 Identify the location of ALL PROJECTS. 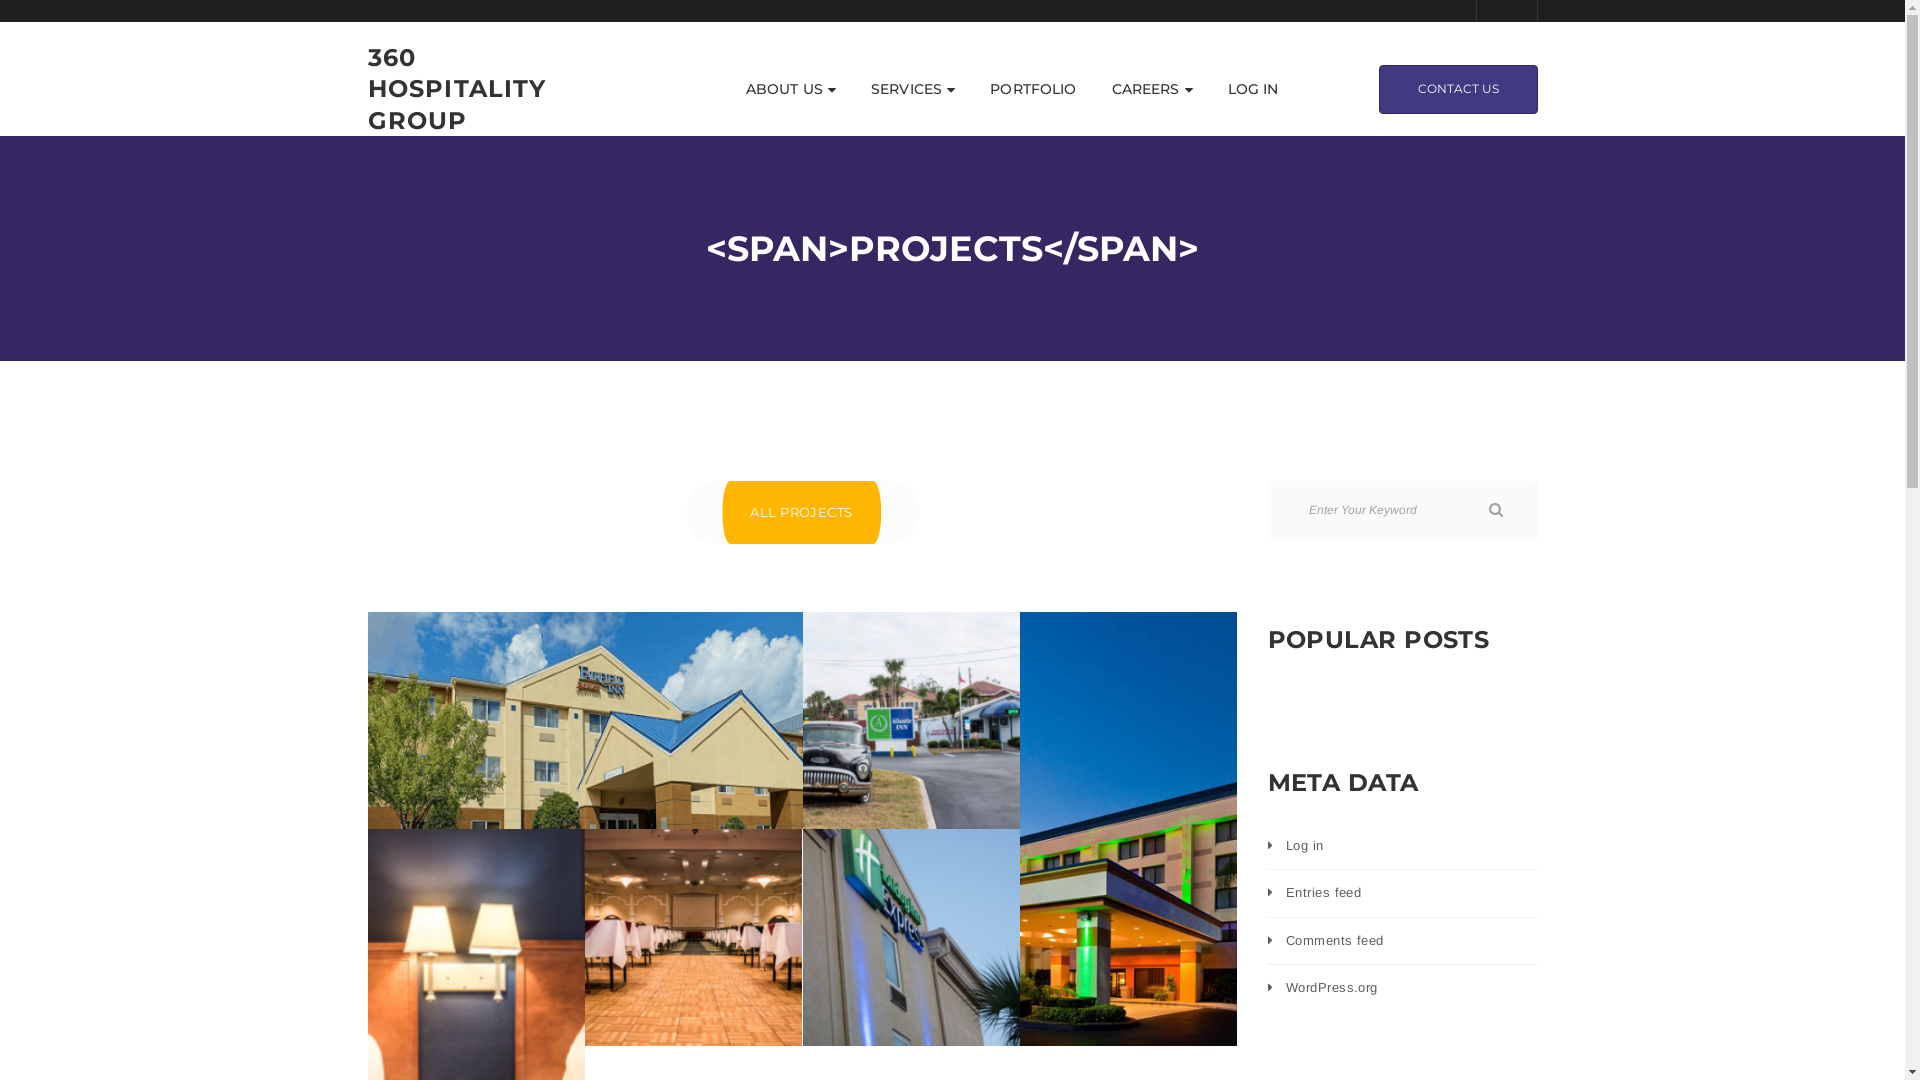
(802, 512).